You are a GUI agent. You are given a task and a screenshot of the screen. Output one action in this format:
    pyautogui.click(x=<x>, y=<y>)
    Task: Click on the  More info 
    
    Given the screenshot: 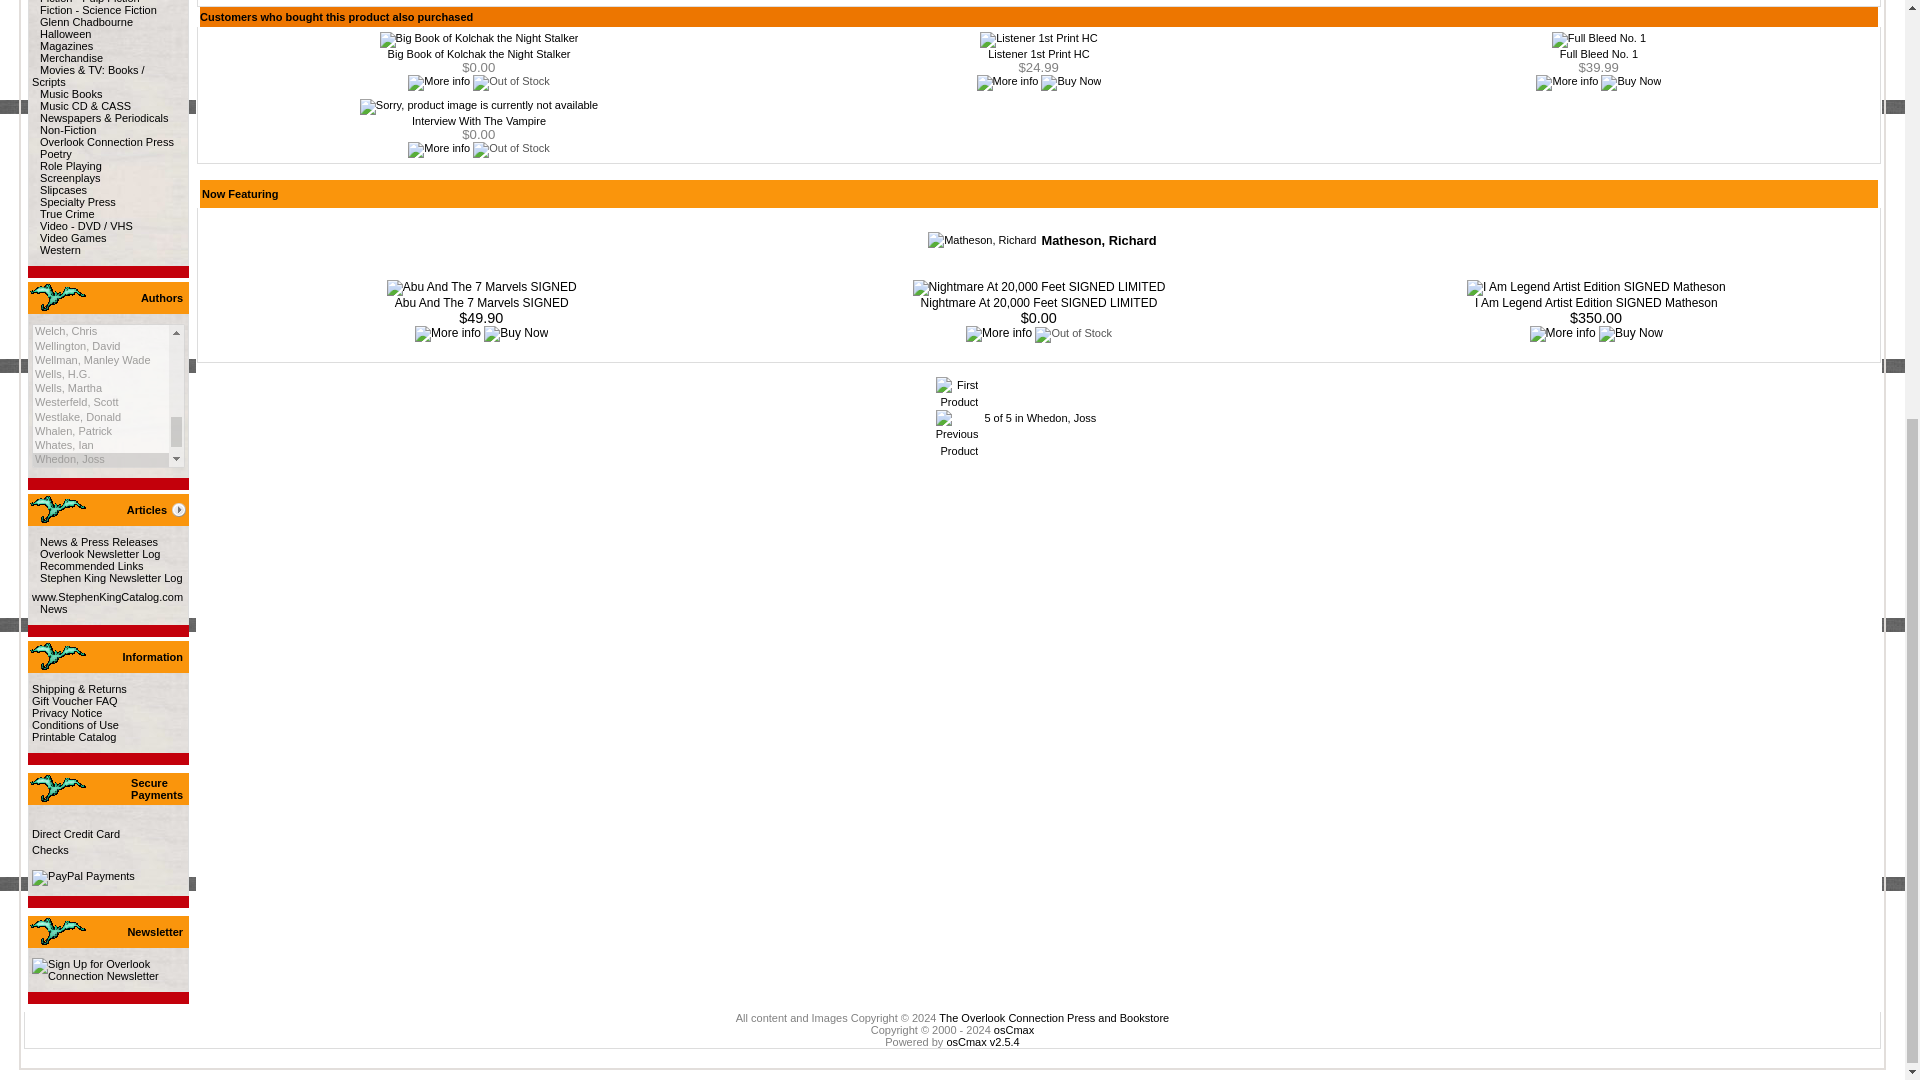 What is the action you would take?
    pyautogui.click(x=438, y=82)
    